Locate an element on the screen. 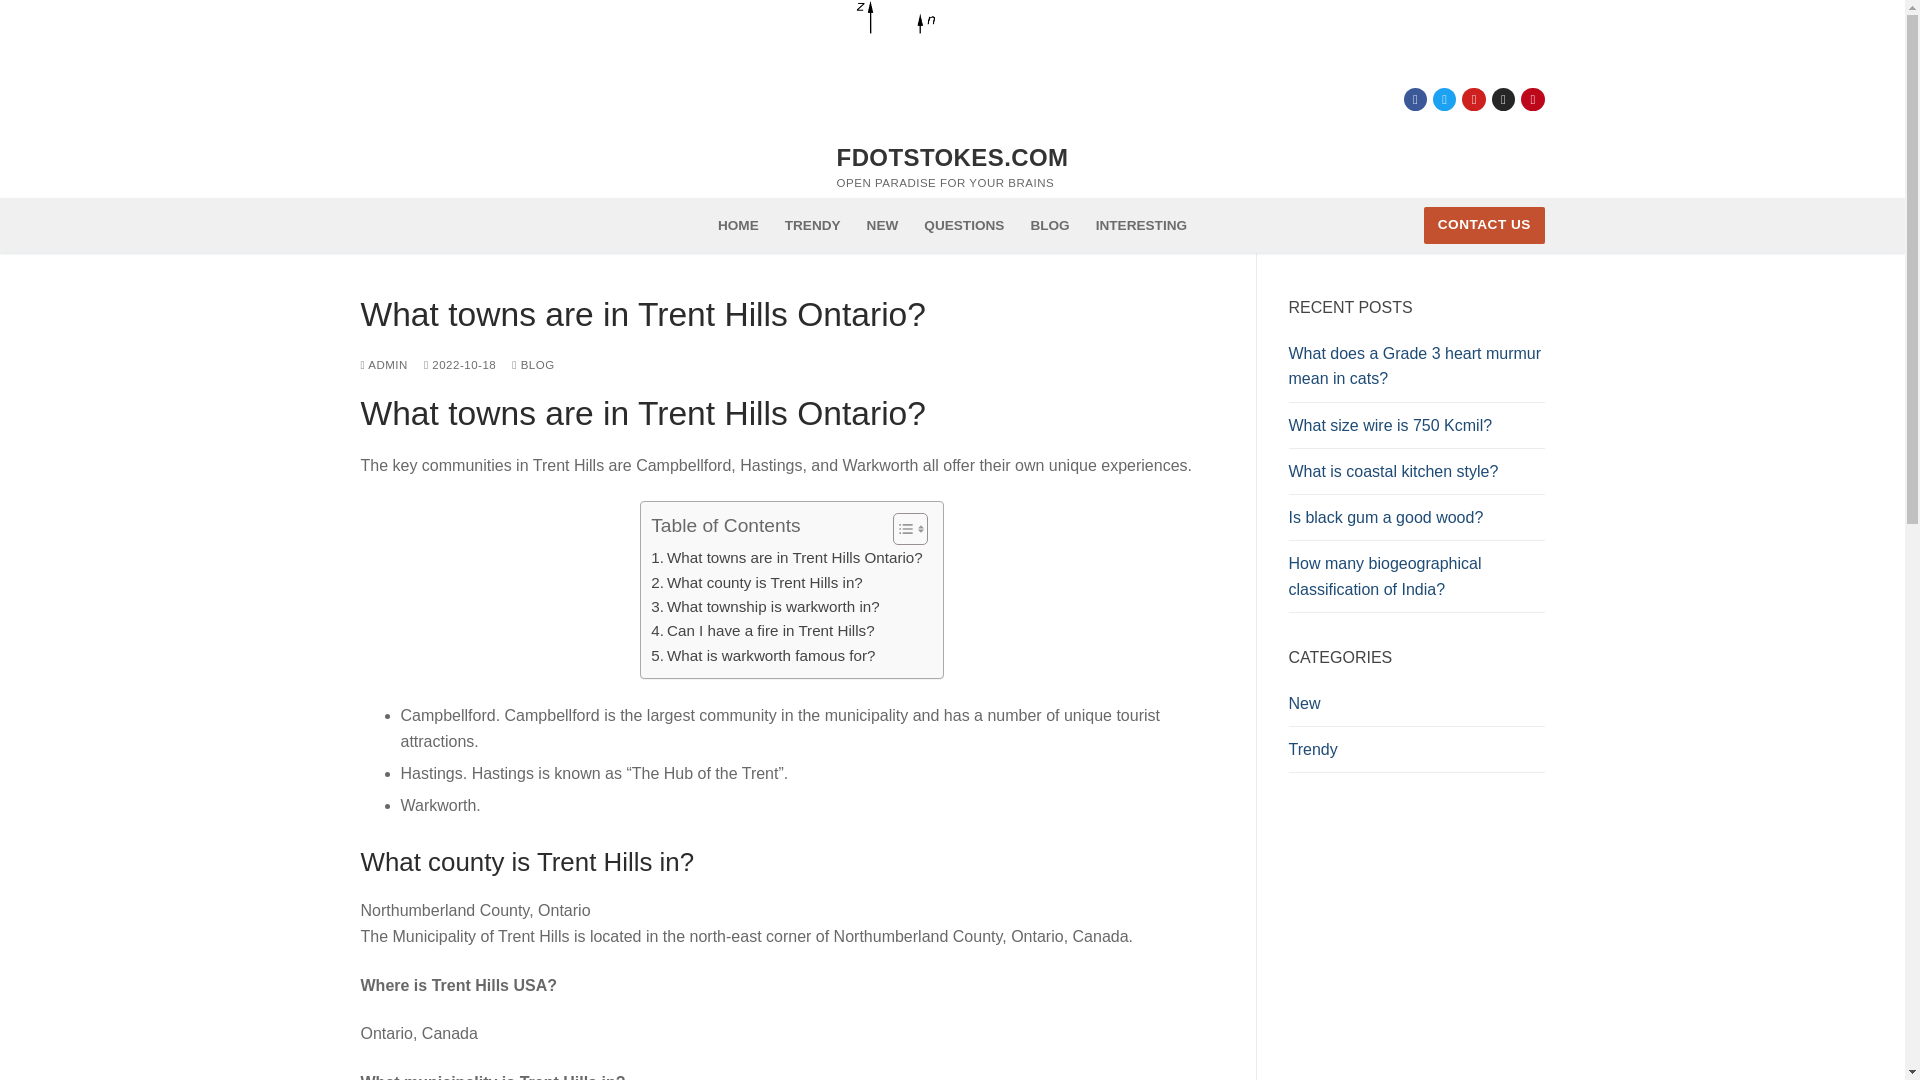  What towns are in Trent Hills Ontario? is located at coordinates (786, 558).